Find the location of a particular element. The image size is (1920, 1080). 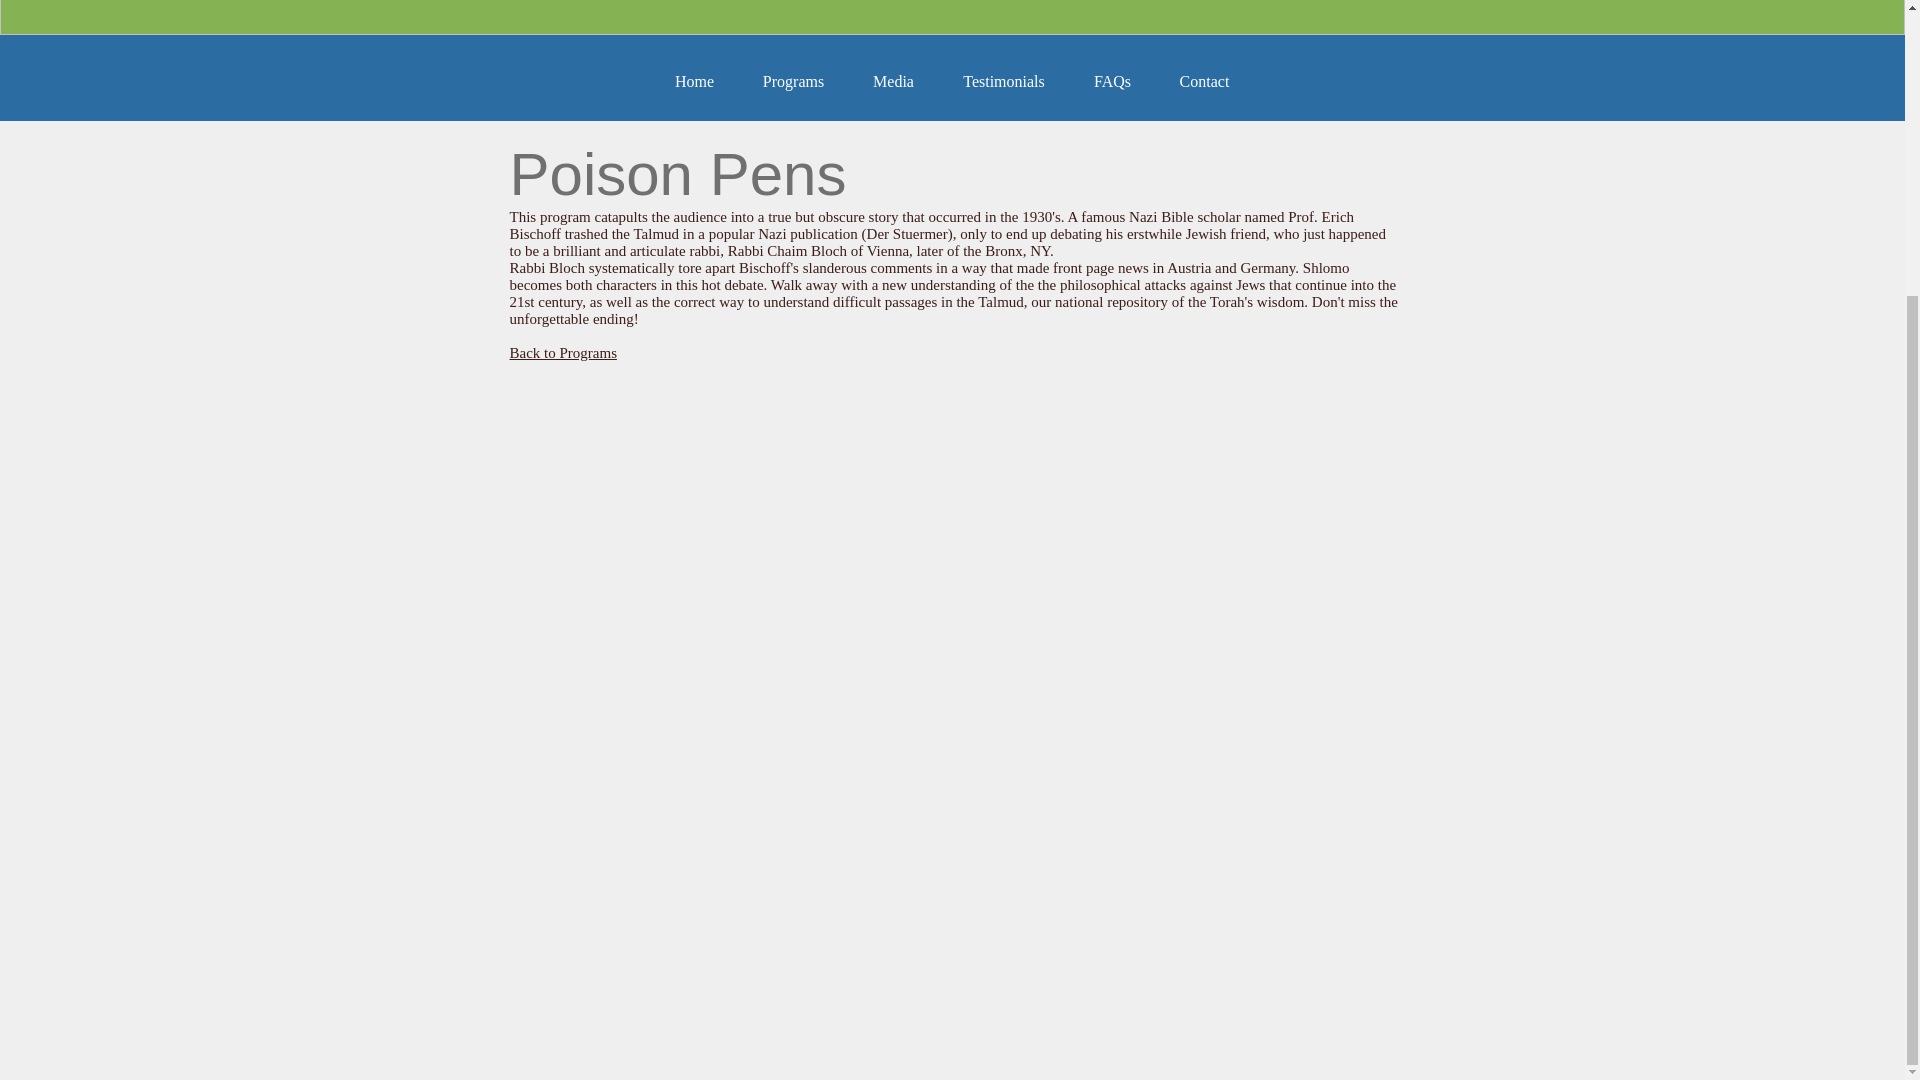

Media is located at coordinates (893, 81).